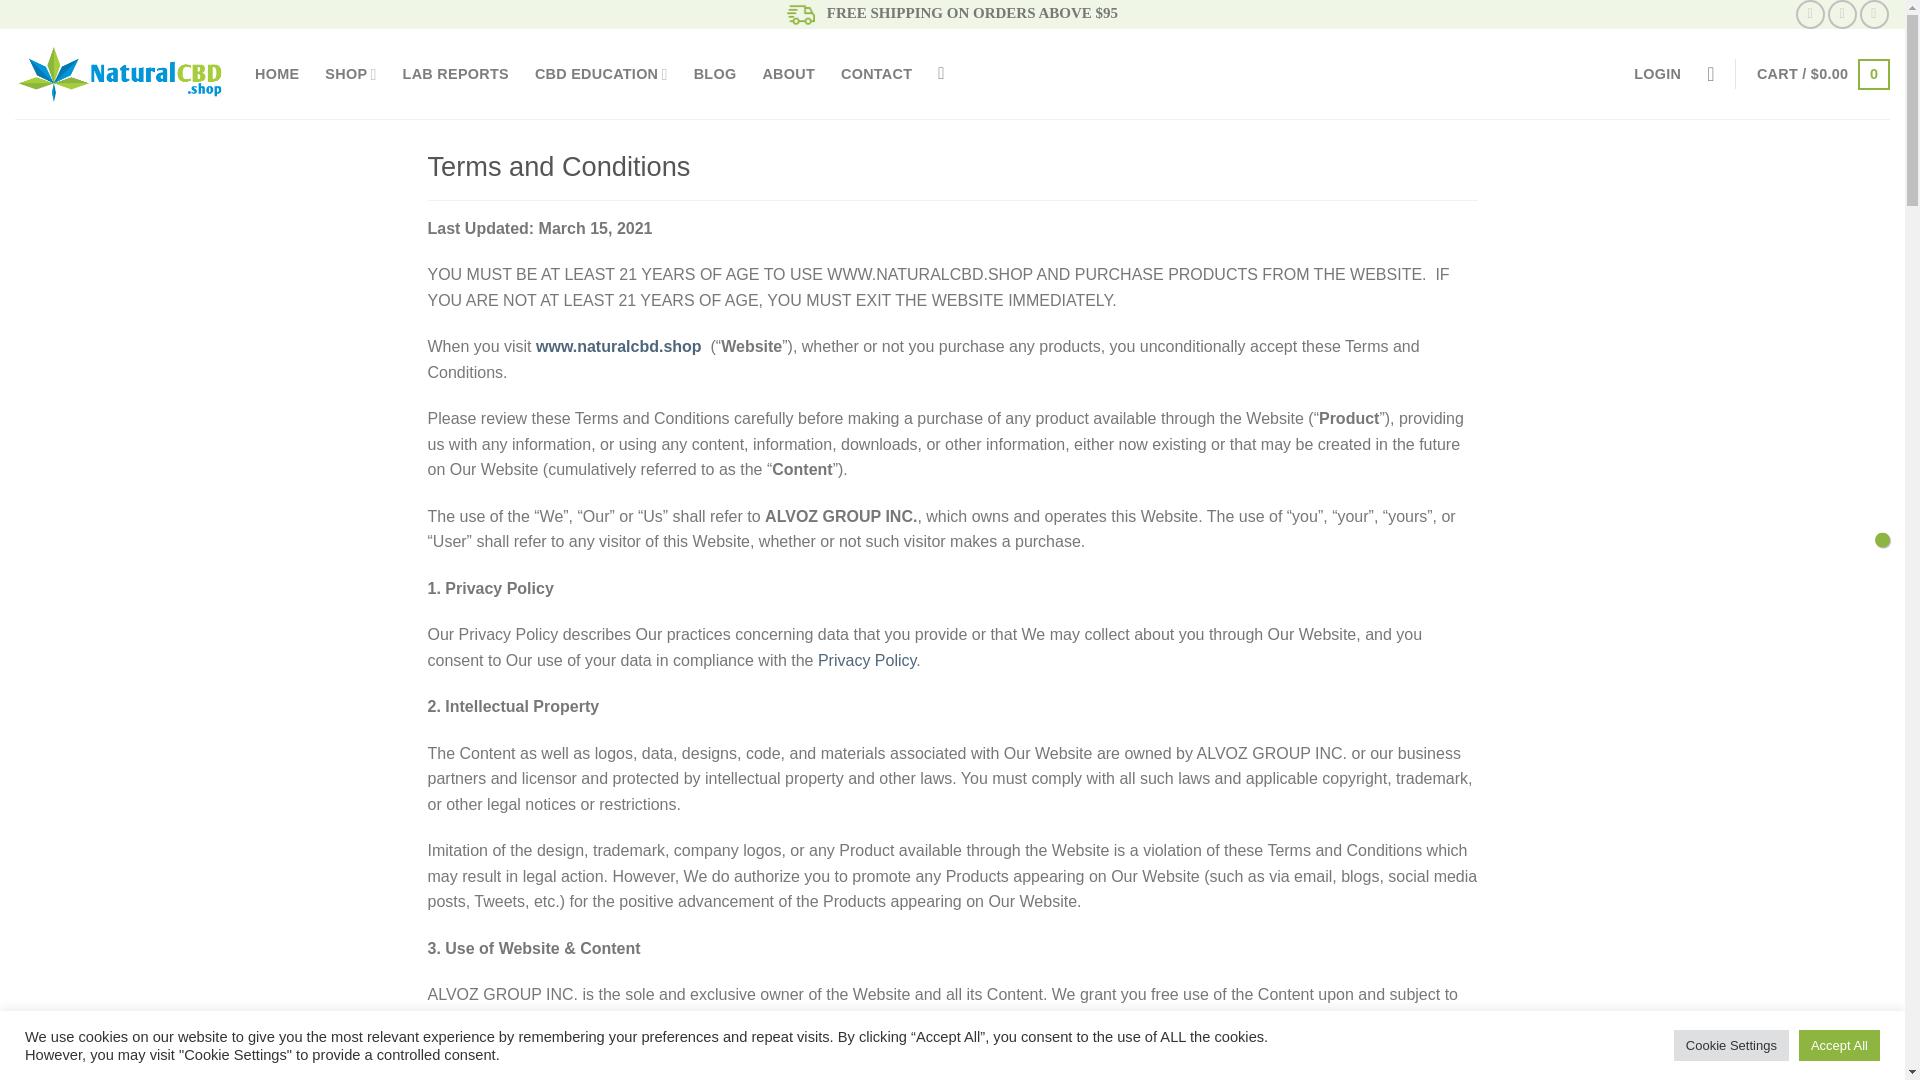 This screenshot has width=1920, height=1080. What do you see at coordinates (277, 74) in the screenshot?
I see `HOME` at bounding box center [277, 74].